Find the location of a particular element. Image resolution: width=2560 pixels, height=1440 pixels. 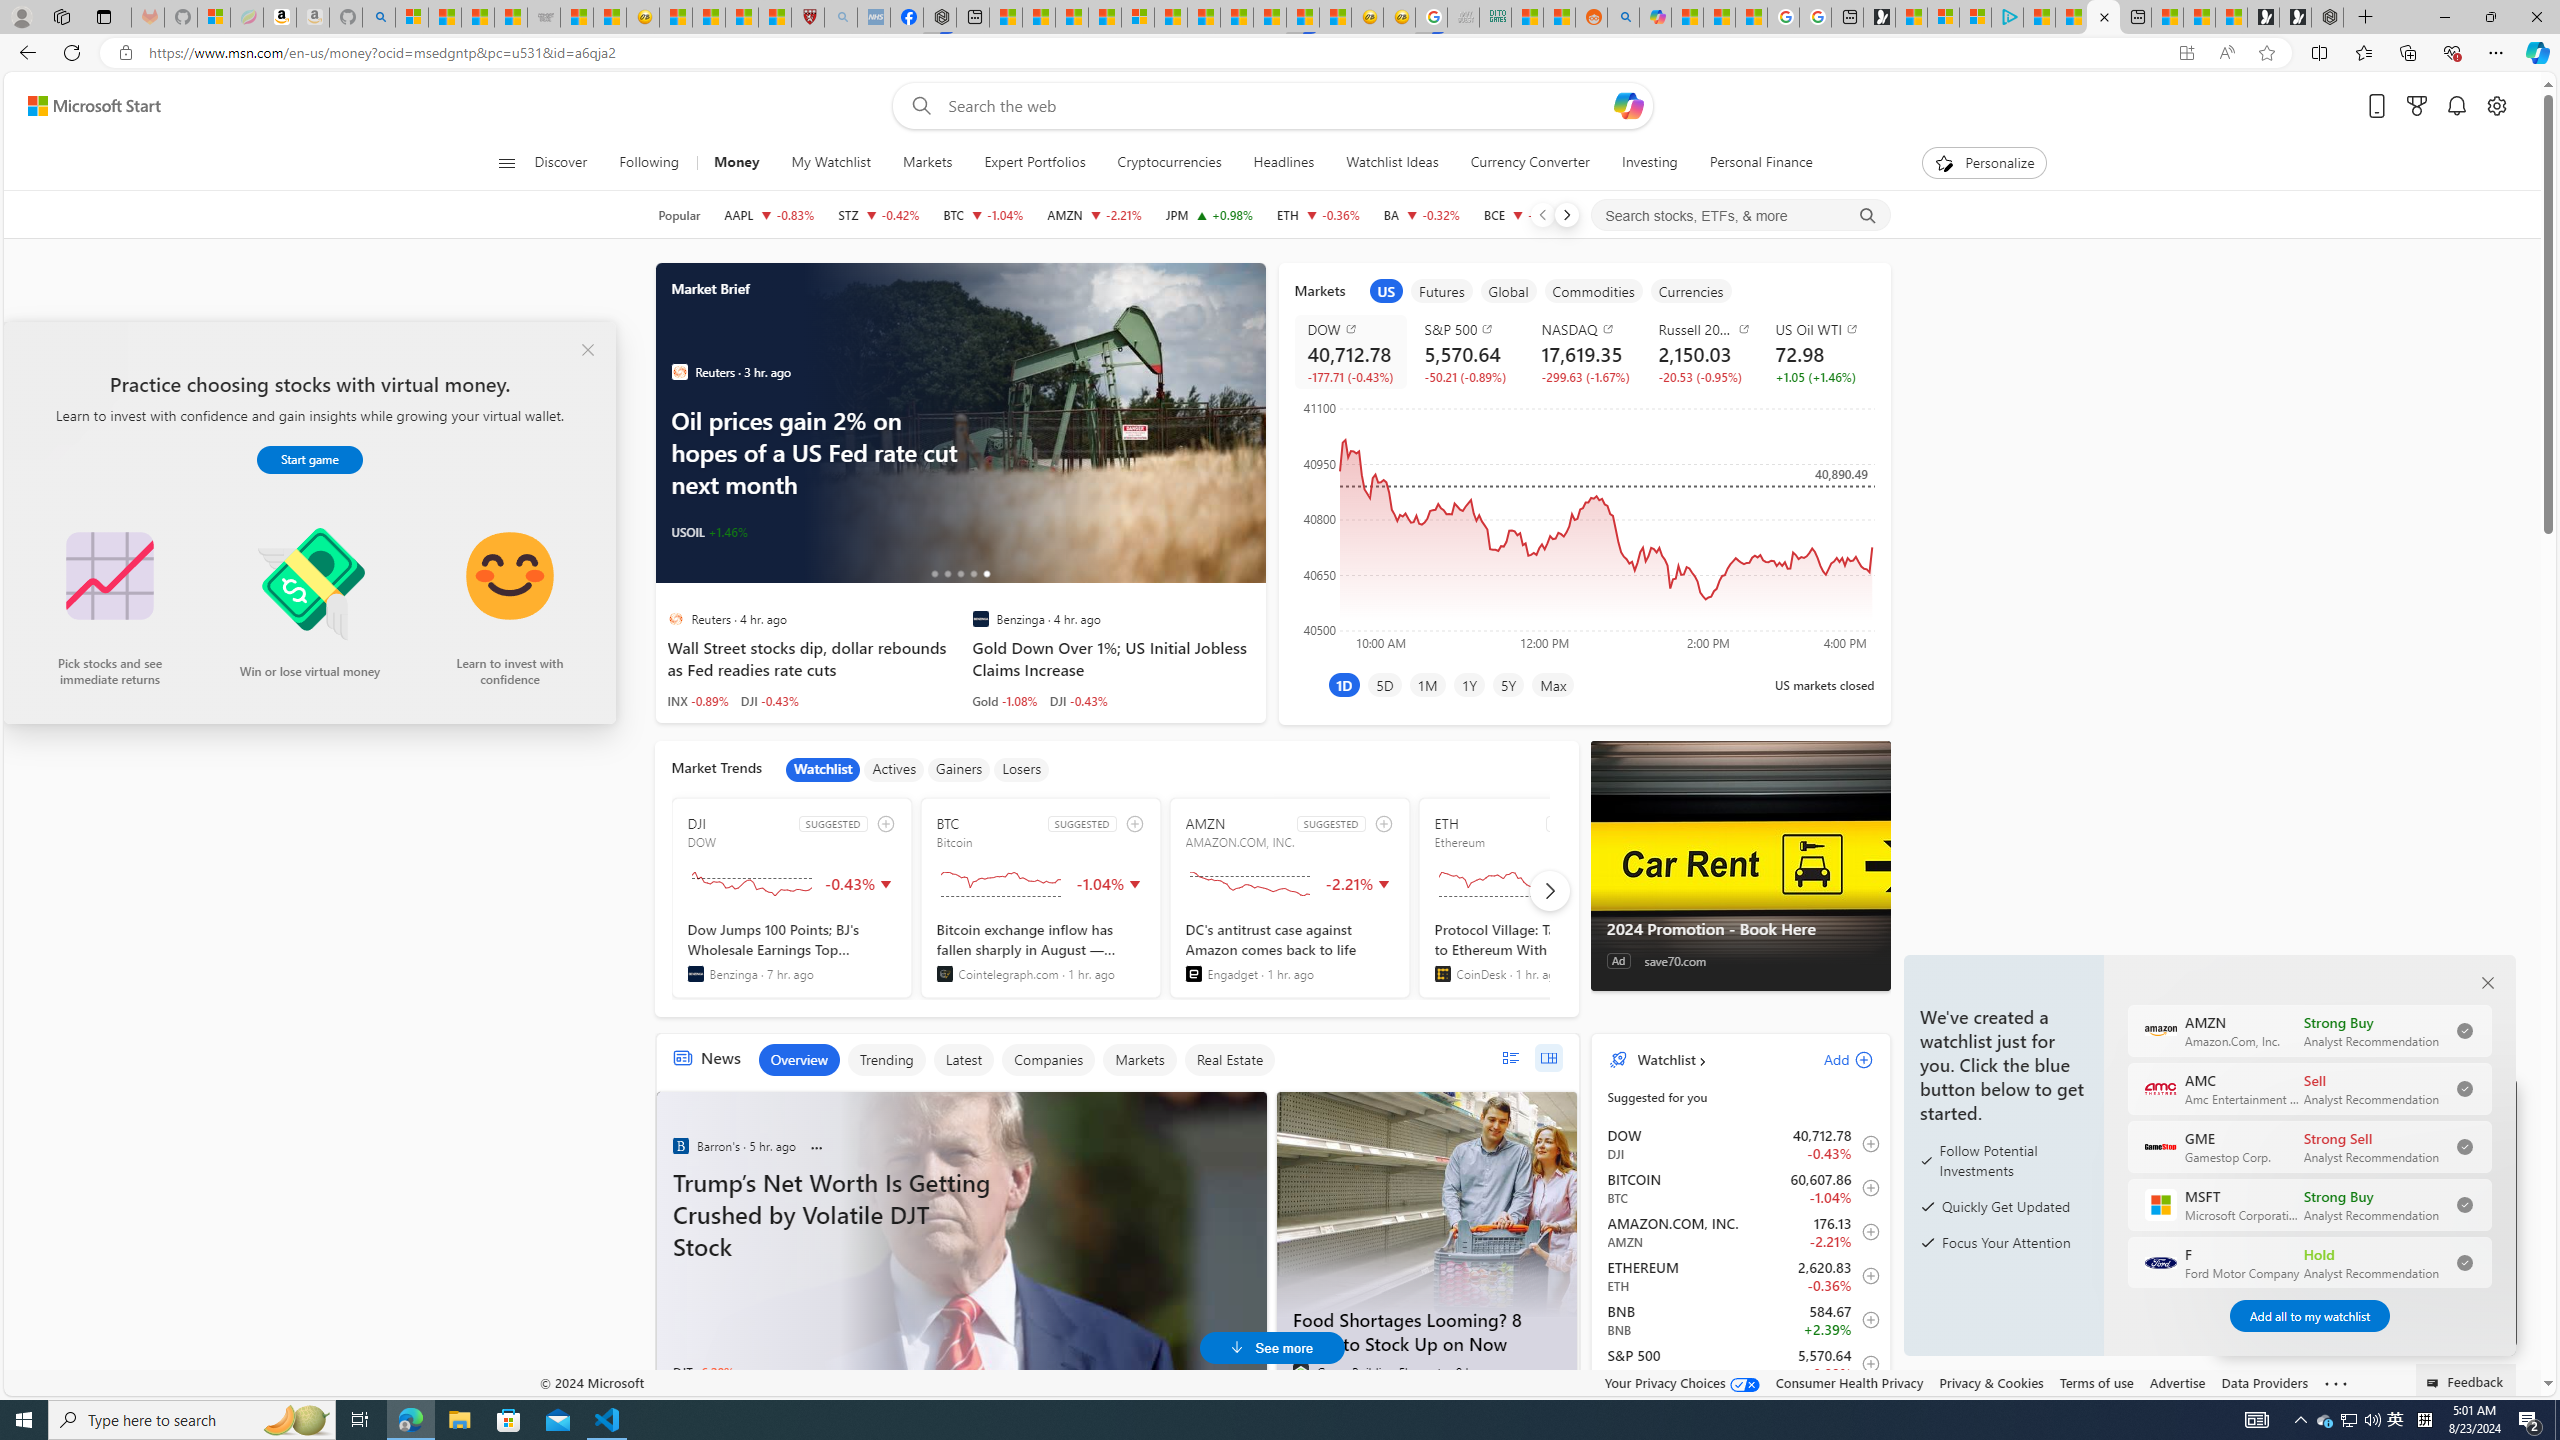

App bar is located at coordinates (1280, 53).